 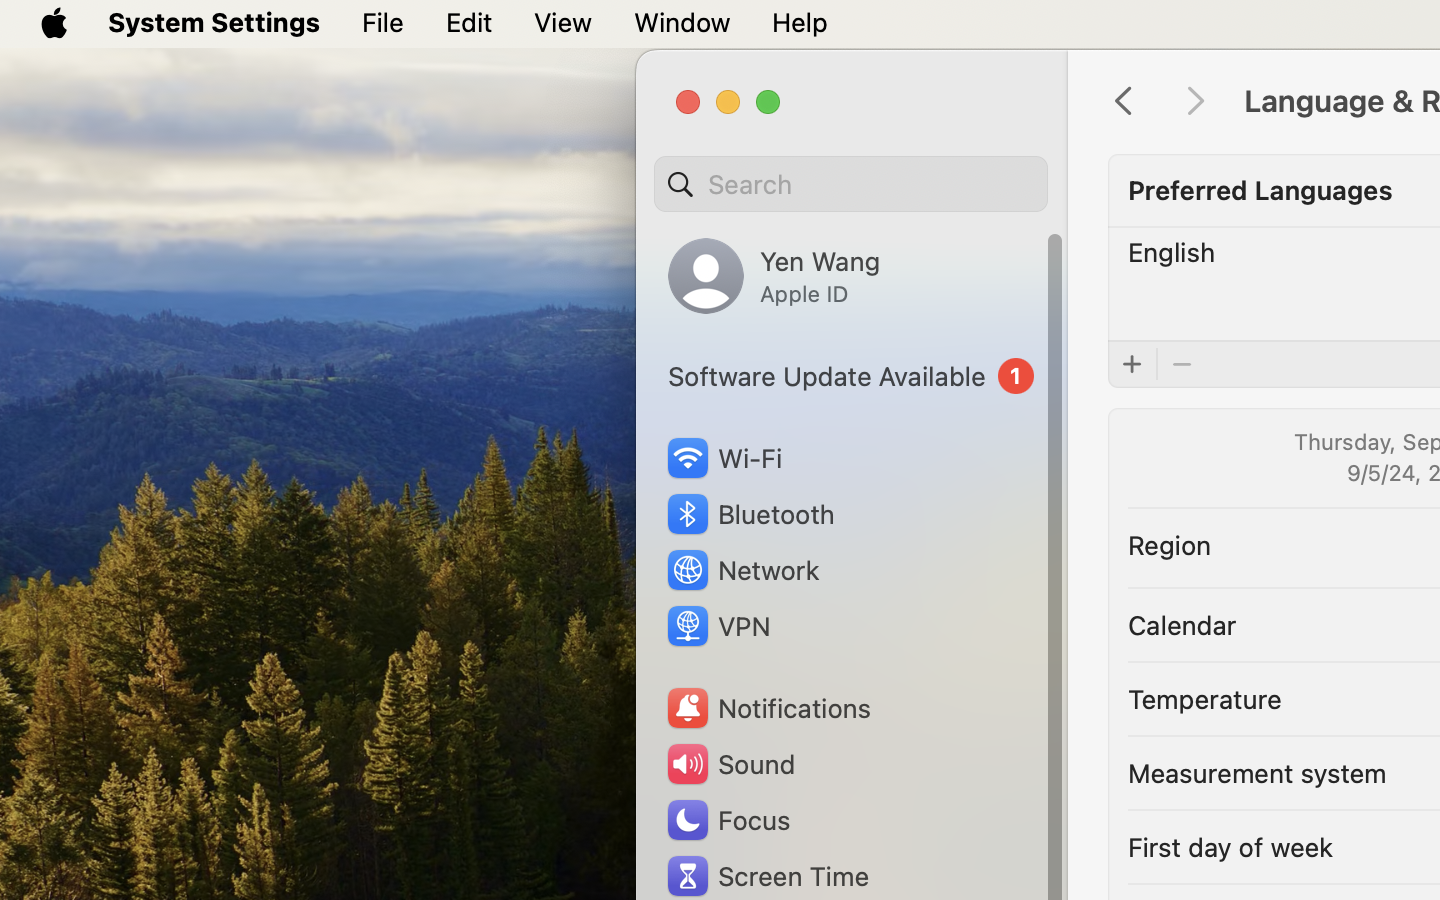 I want to click on Bluetooth, so click(x=750, y=514).